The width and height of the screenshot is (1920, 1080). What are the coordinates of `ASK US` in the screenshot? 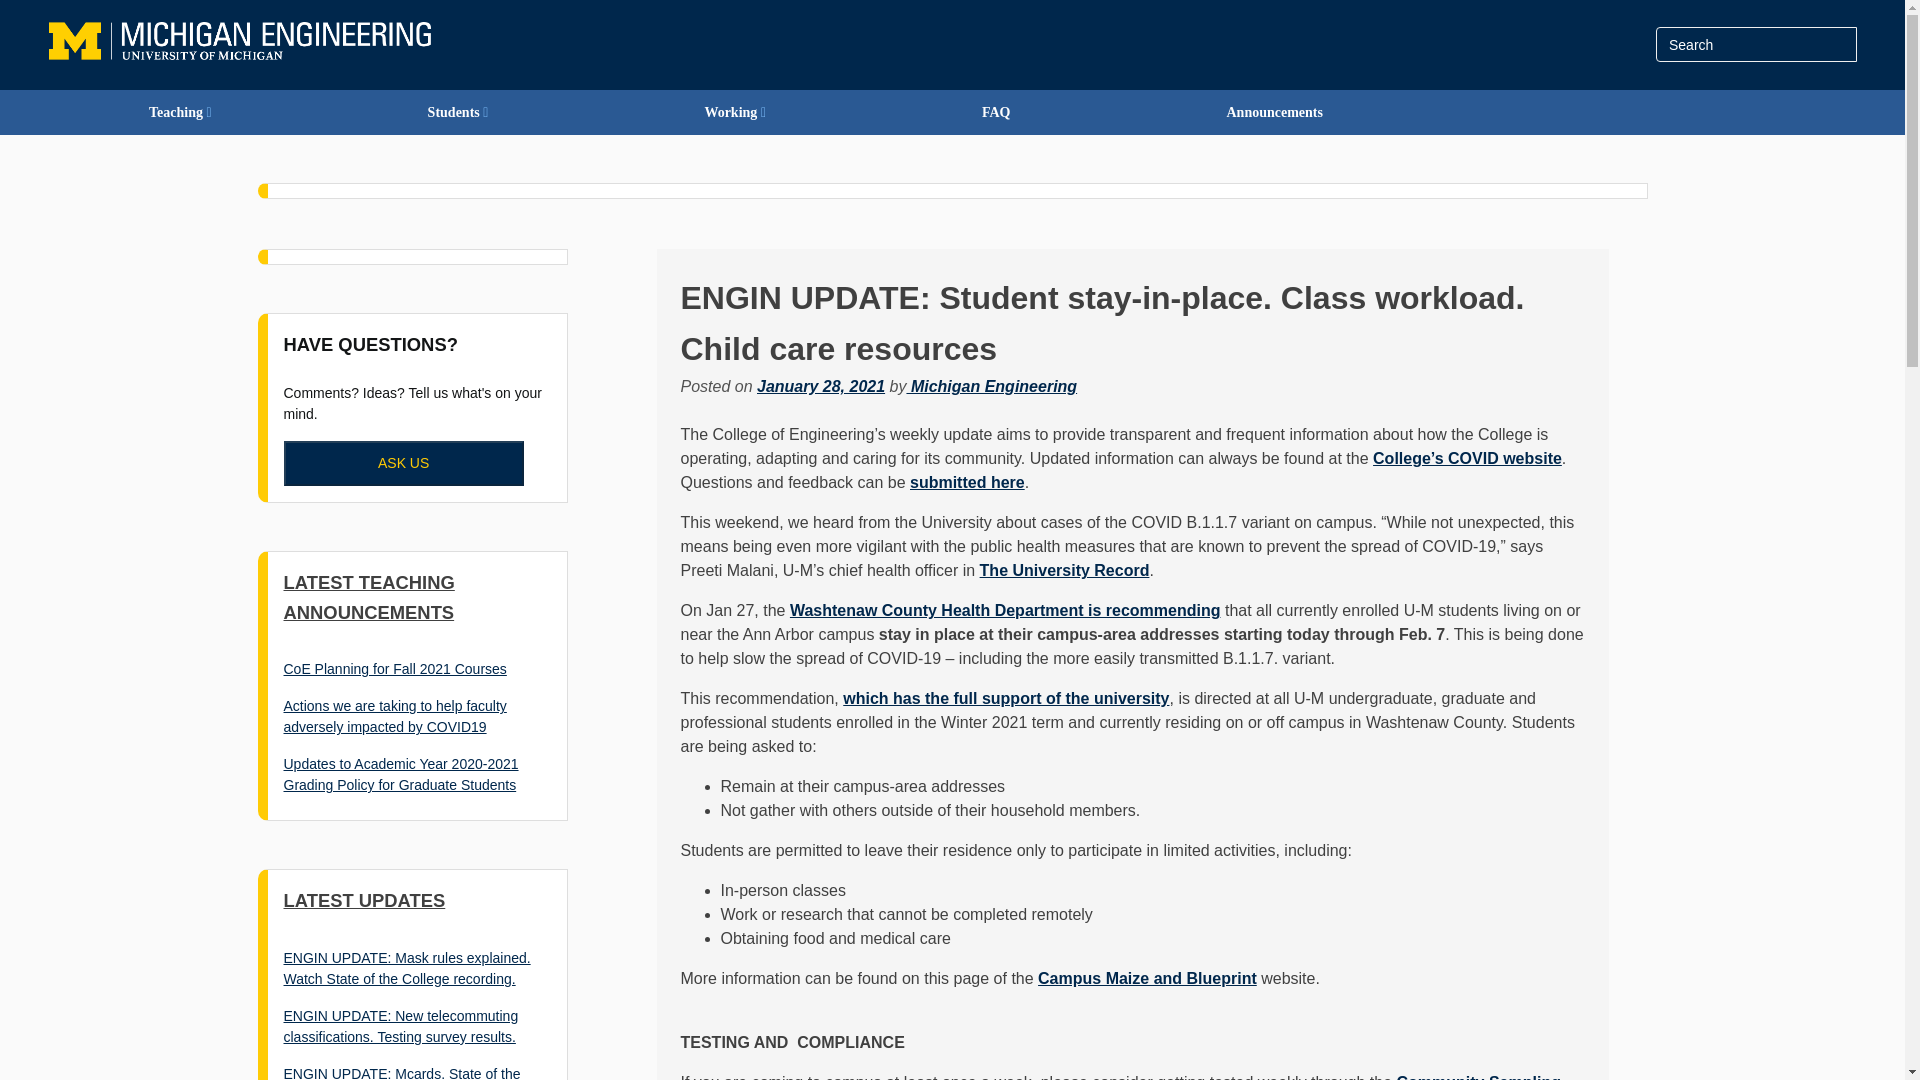 It's located at (404, 462).